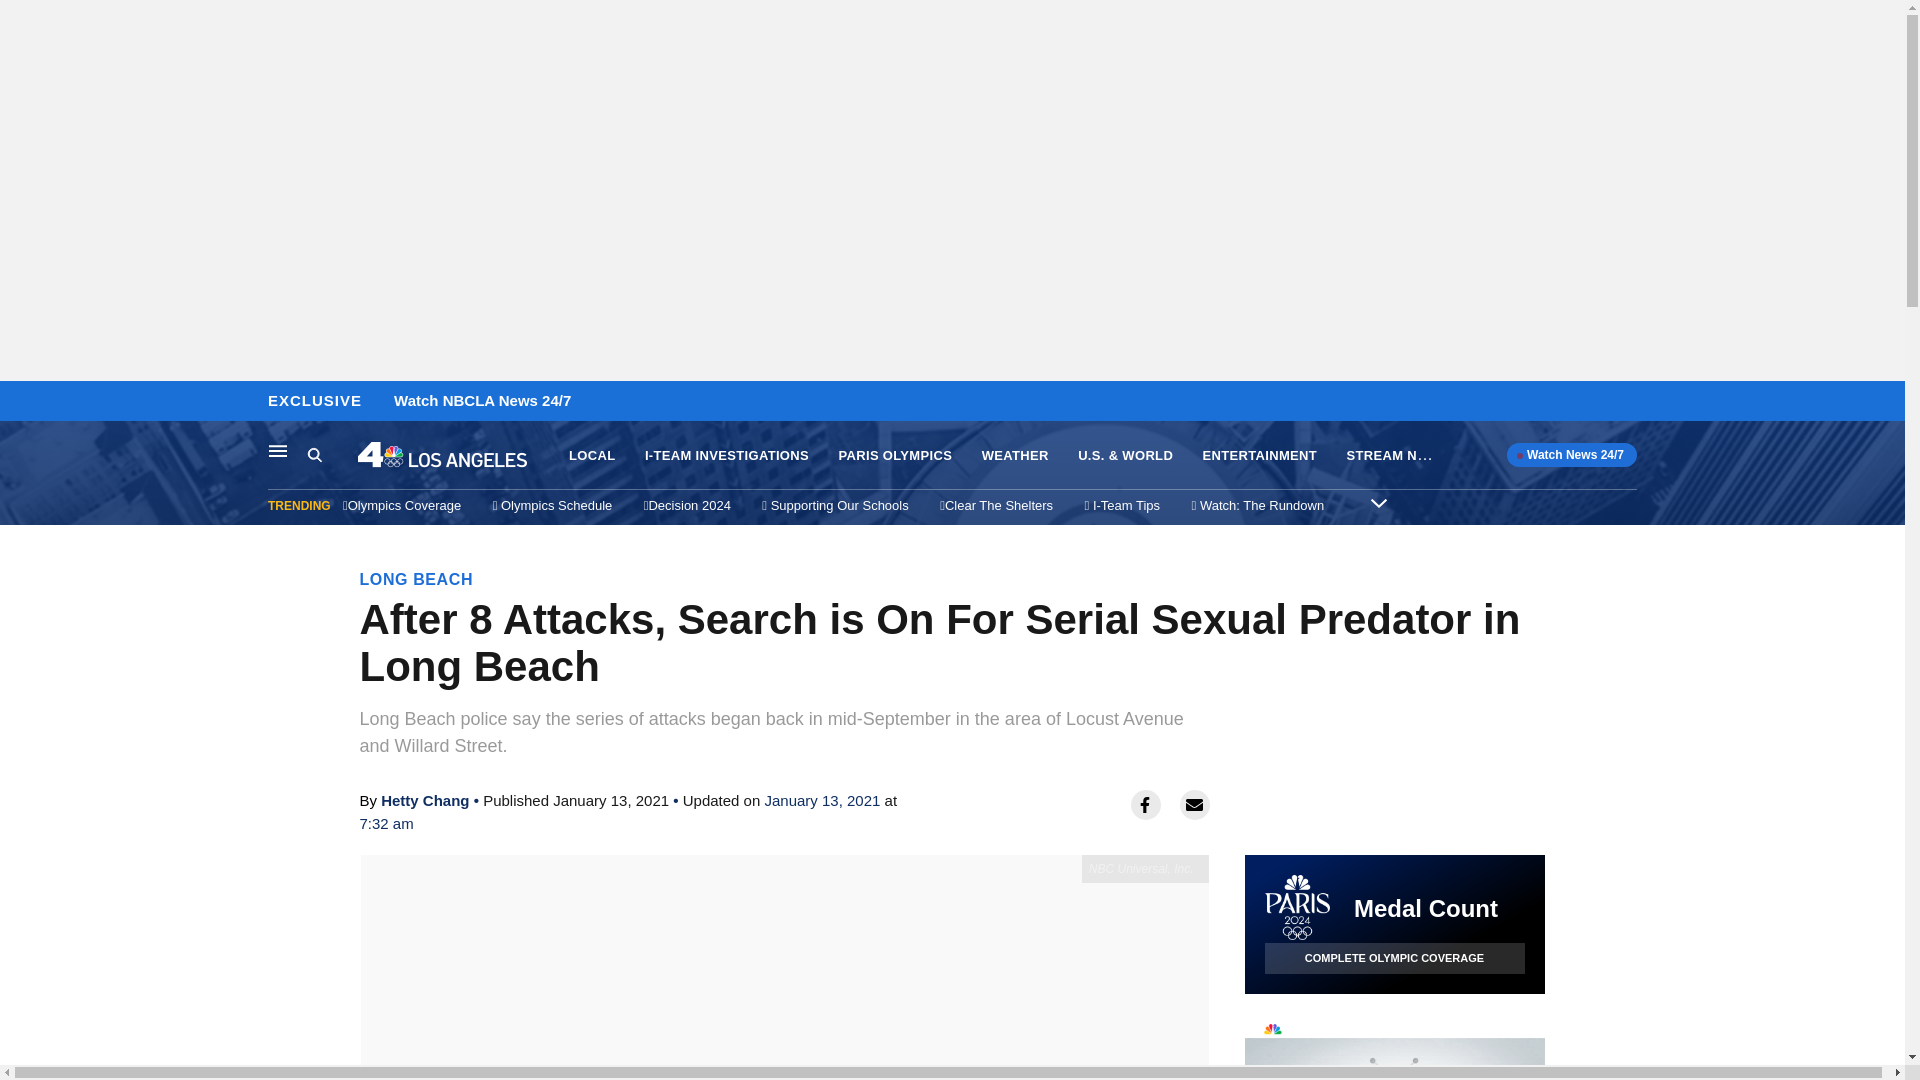 Image resolution: width=1920 pixels, height=1080 pixels. I want to click on Search, so click(21, 402).